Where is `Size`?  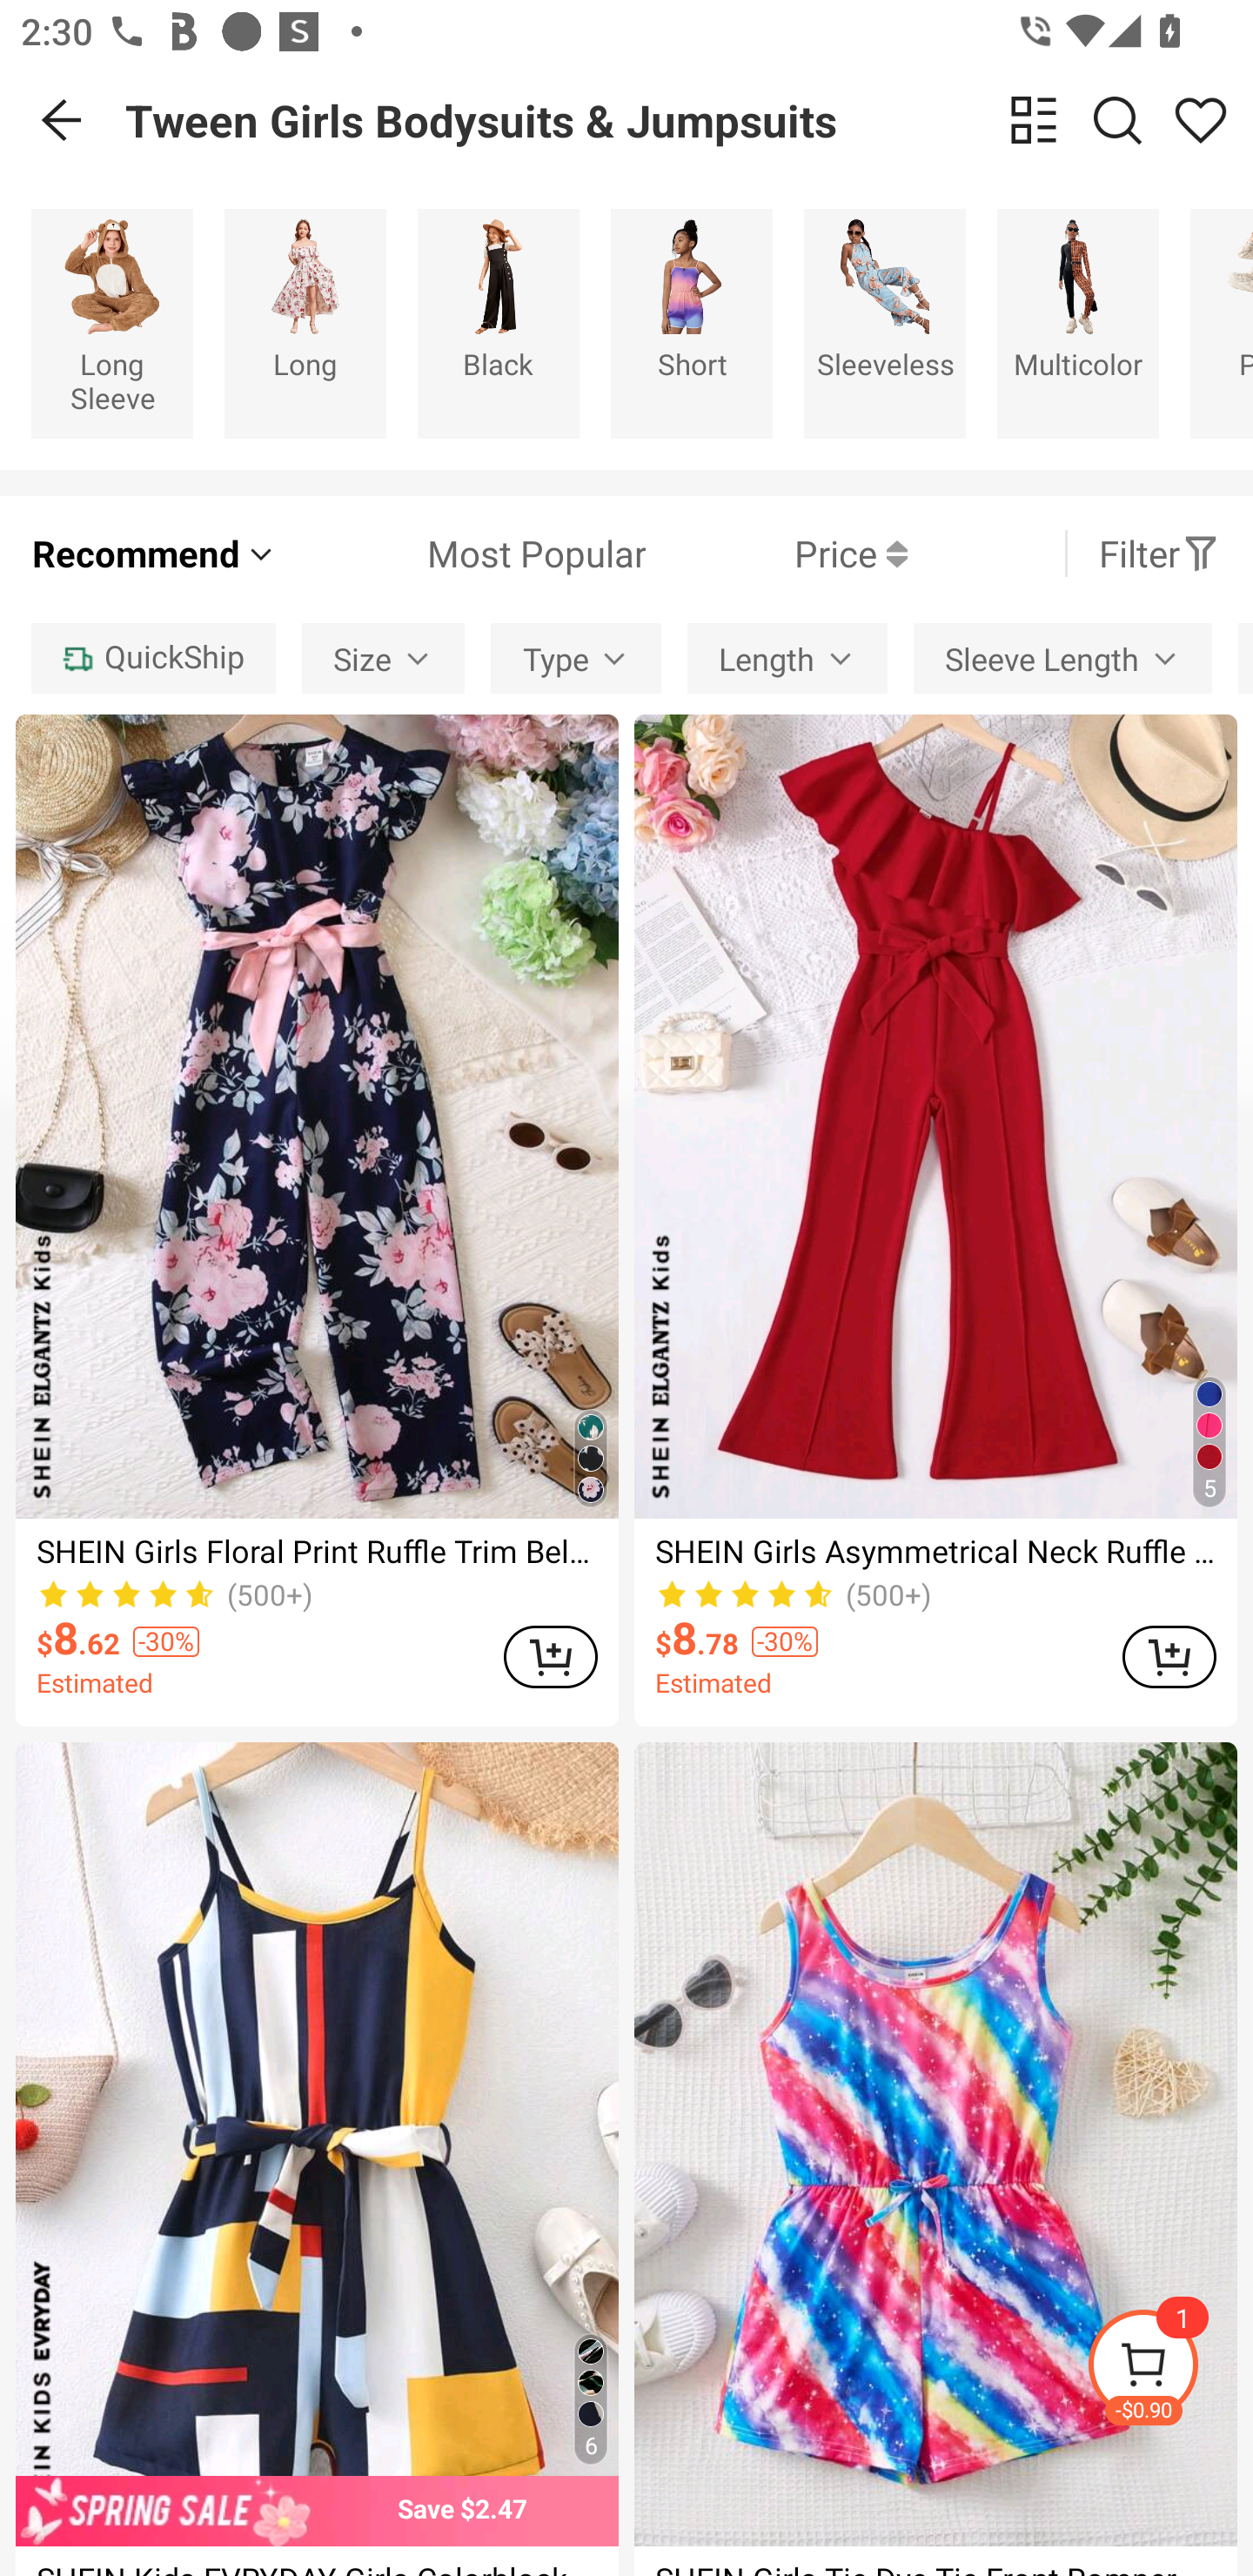
Size is located at coordinates (383, 658).